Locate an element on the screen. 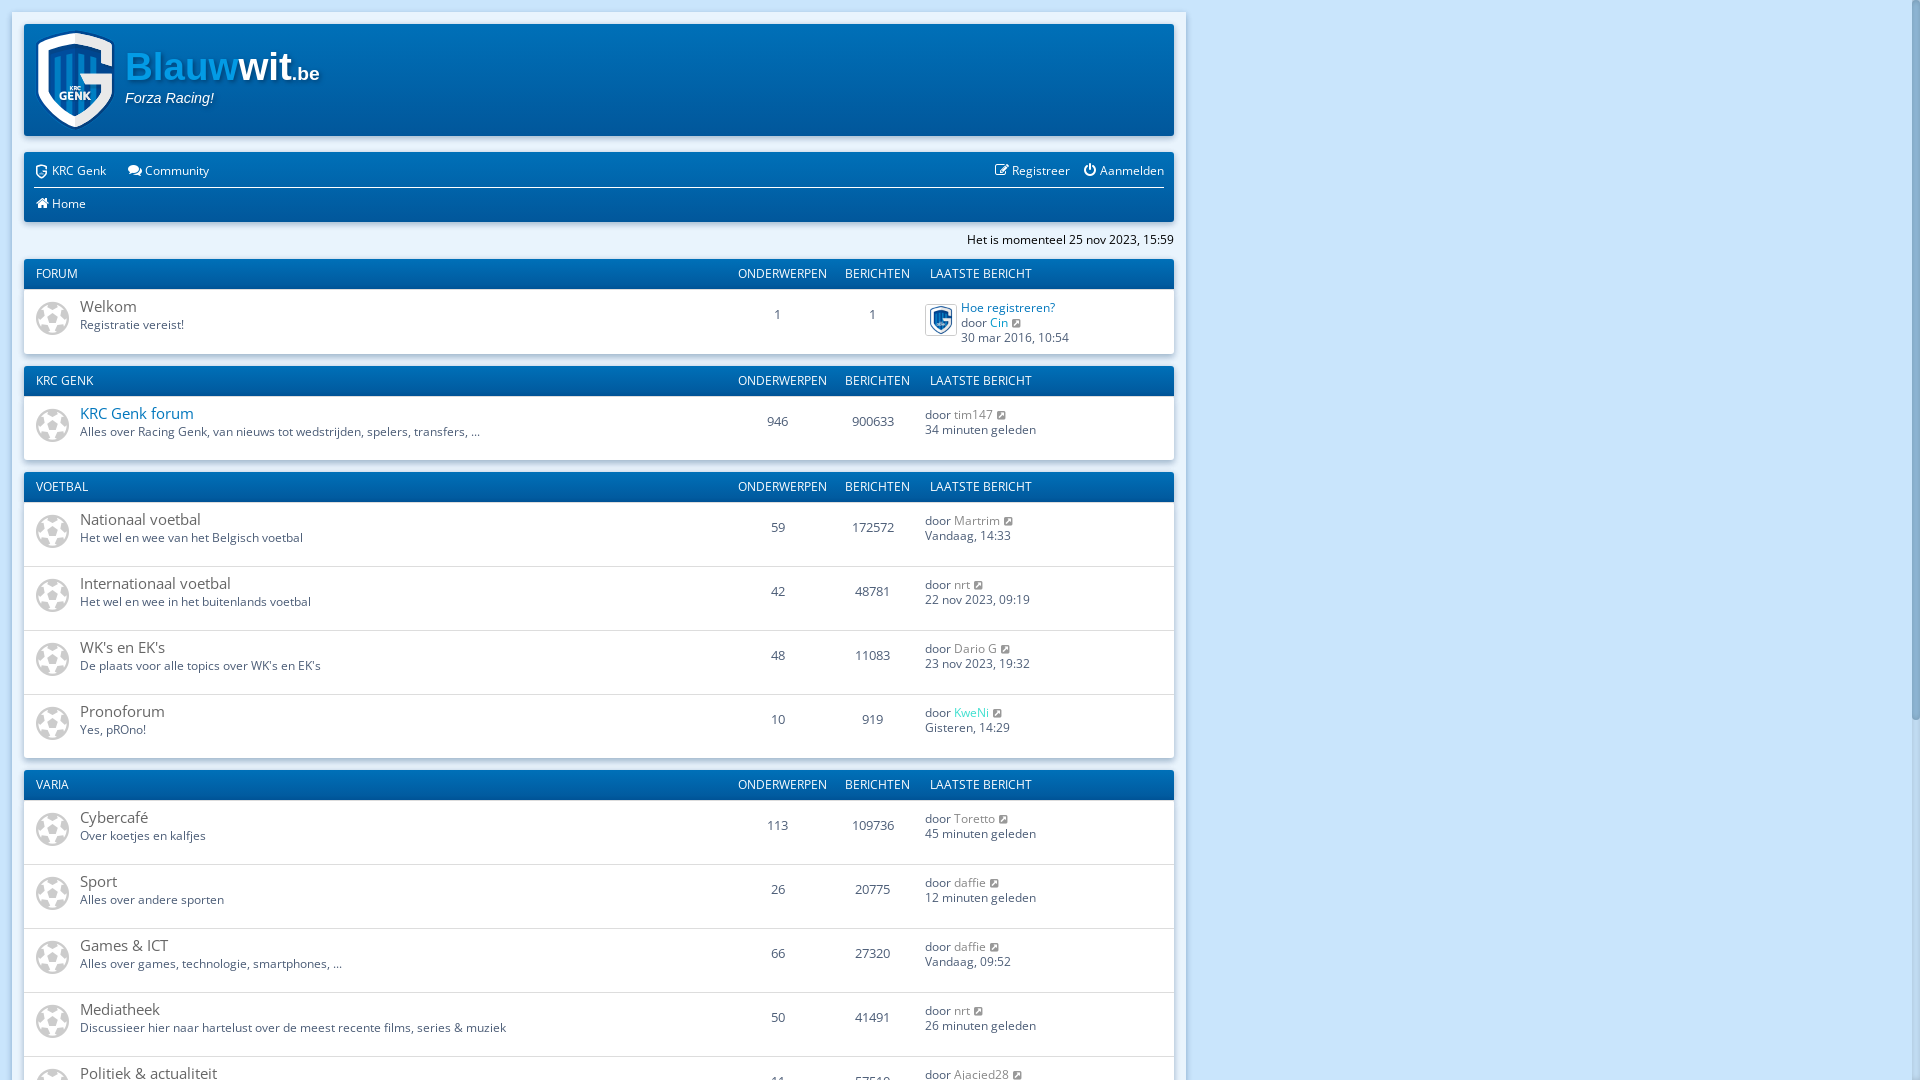 Image resolution: width=1920 pixels, height=1080 pixels. Advertisement is located at coordinates (799, 80).